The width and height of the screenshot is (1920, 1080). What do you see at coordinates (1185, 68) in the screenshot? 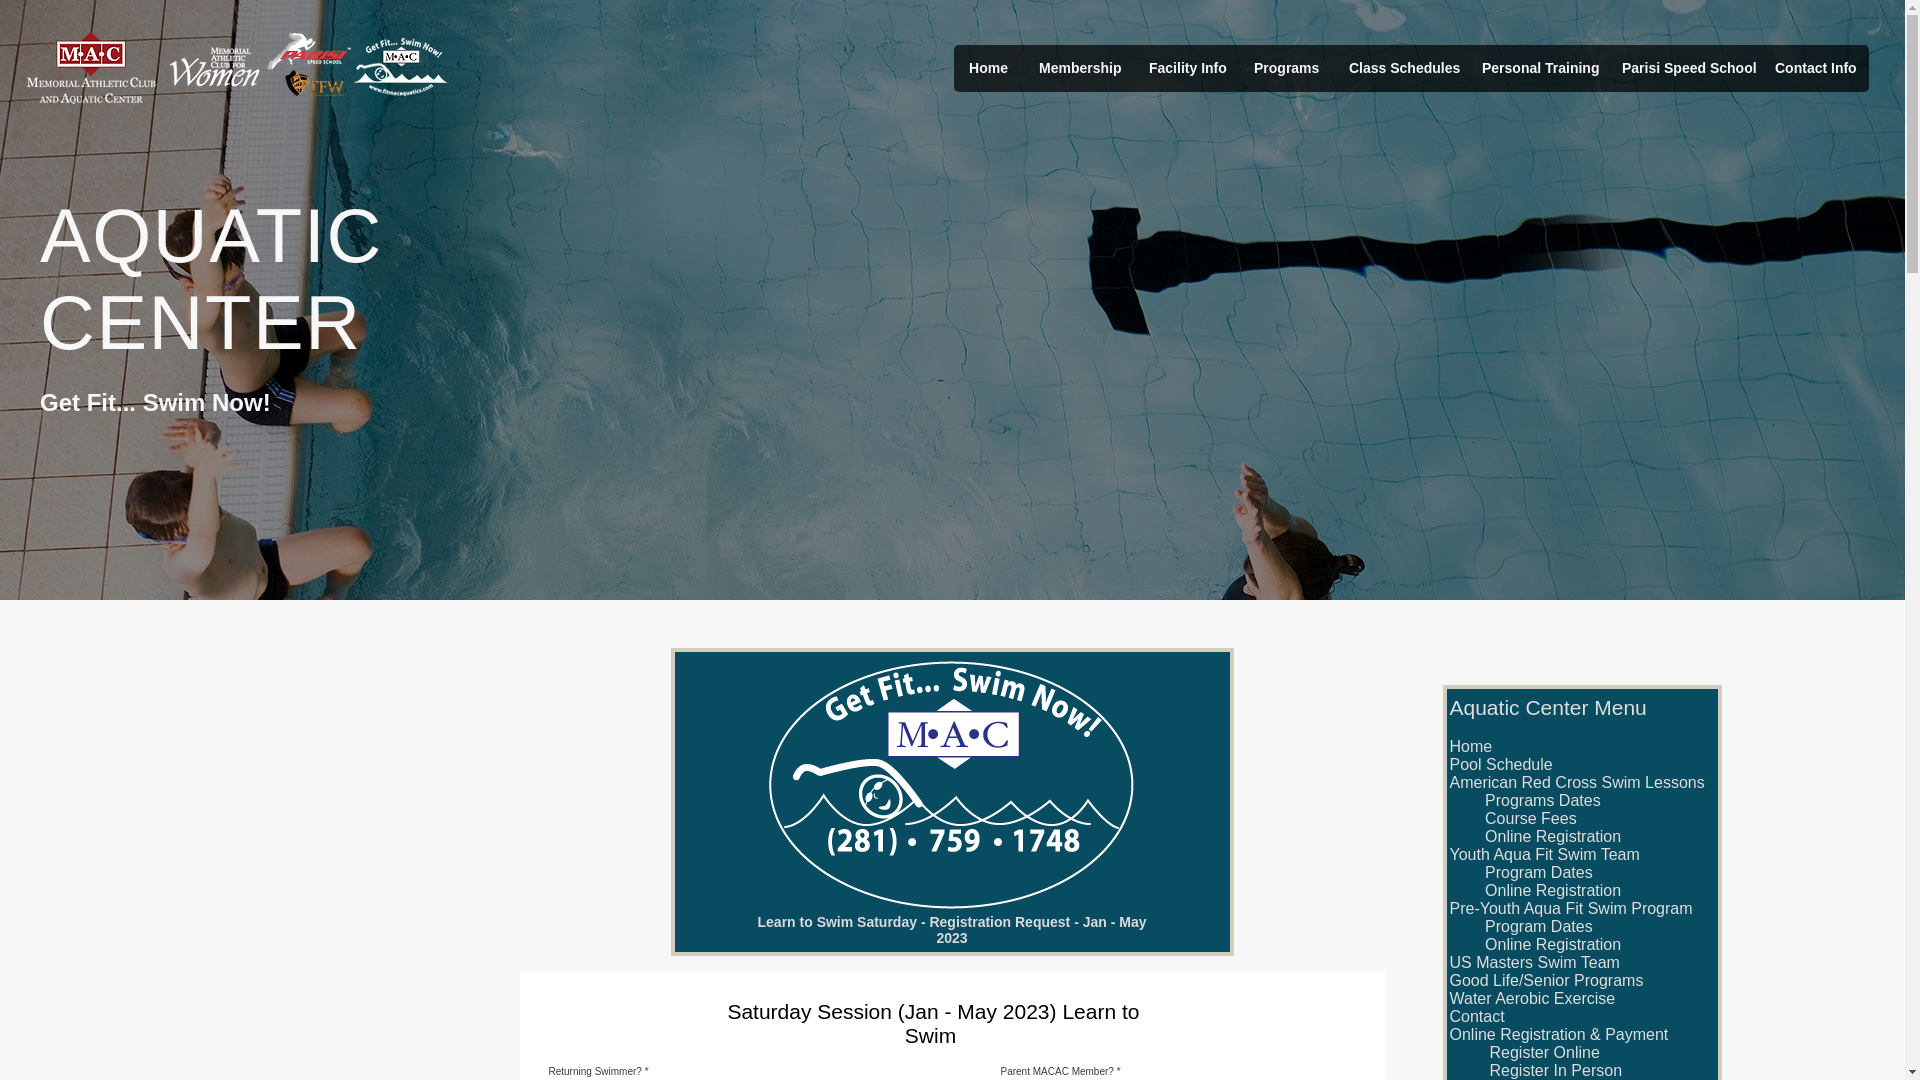
I see `Facility Info` at bounding box center [1185, 68].